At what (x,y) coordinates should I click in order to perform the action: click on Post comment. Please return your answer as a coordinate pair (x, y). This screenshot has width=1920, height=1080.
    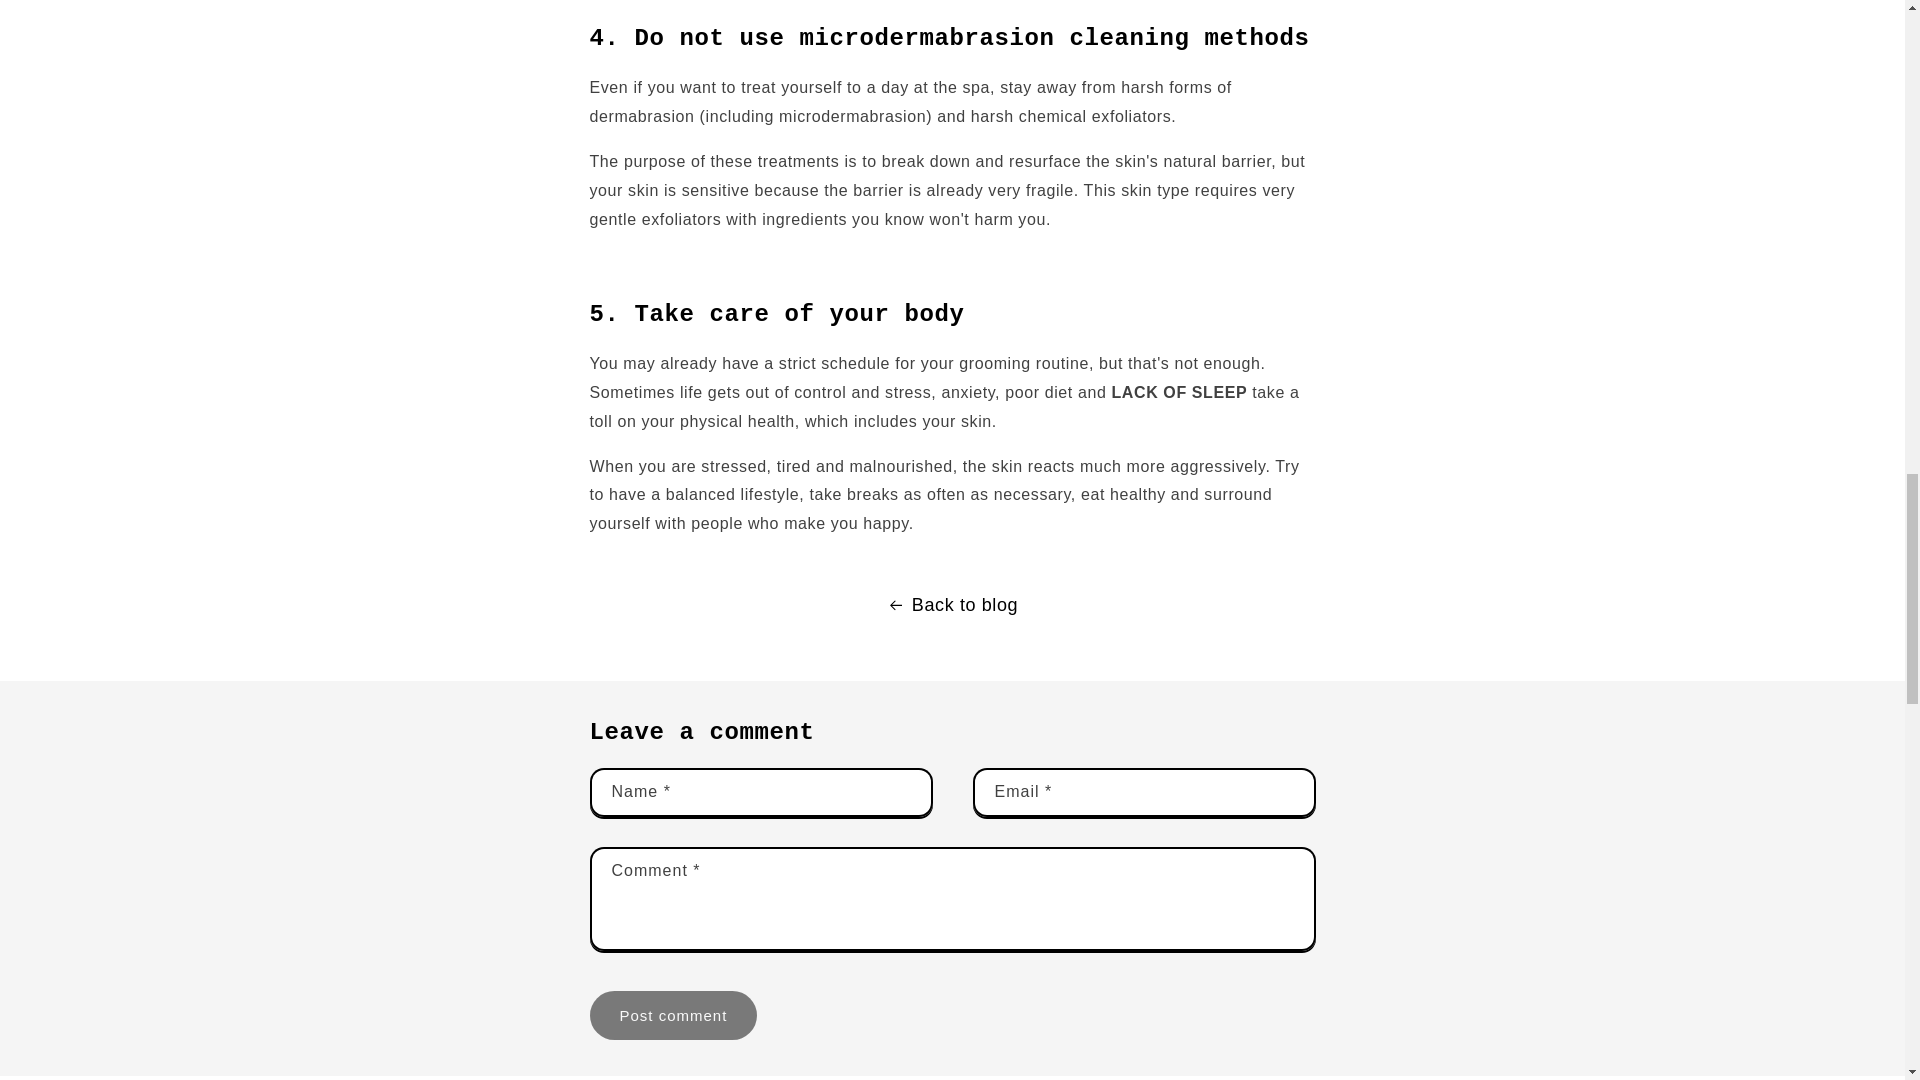
    Looking at the image, I should click on (674, 1016).